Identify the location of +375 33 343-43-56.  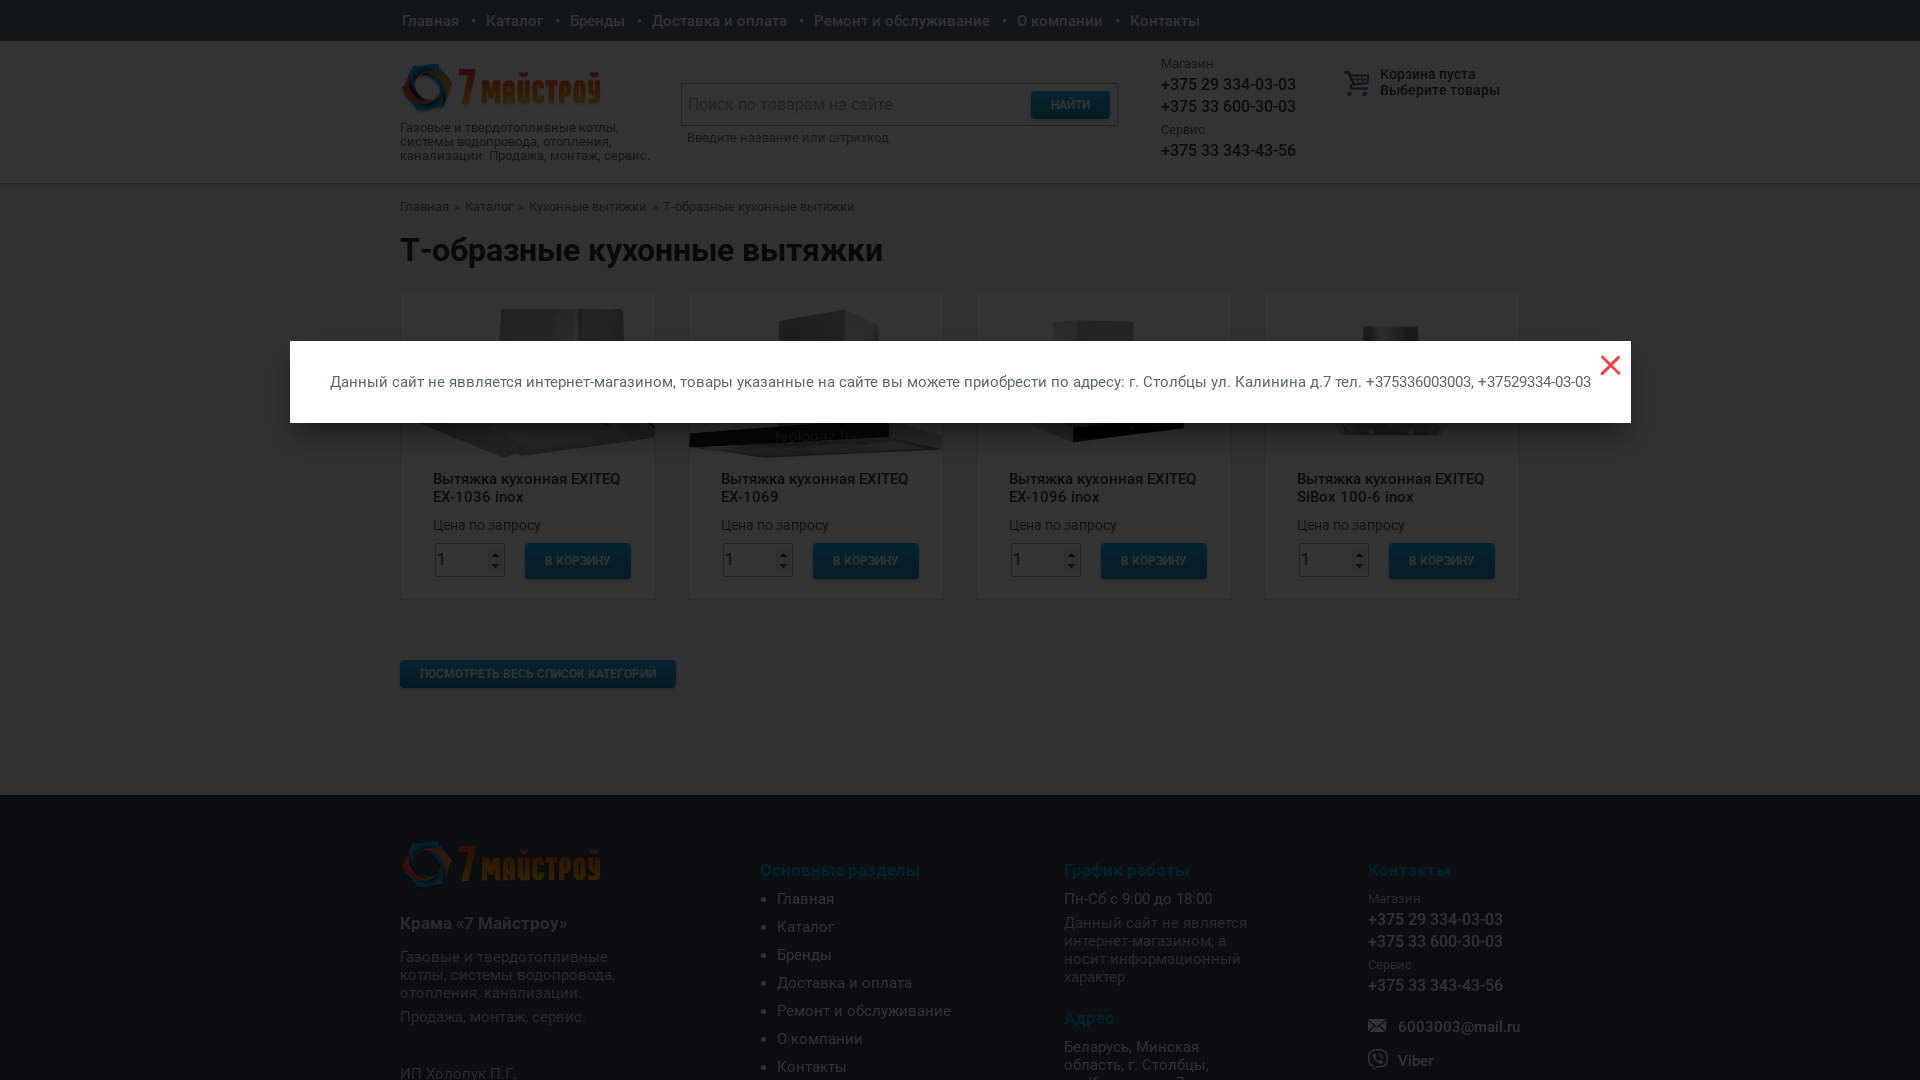
(1214, 141).